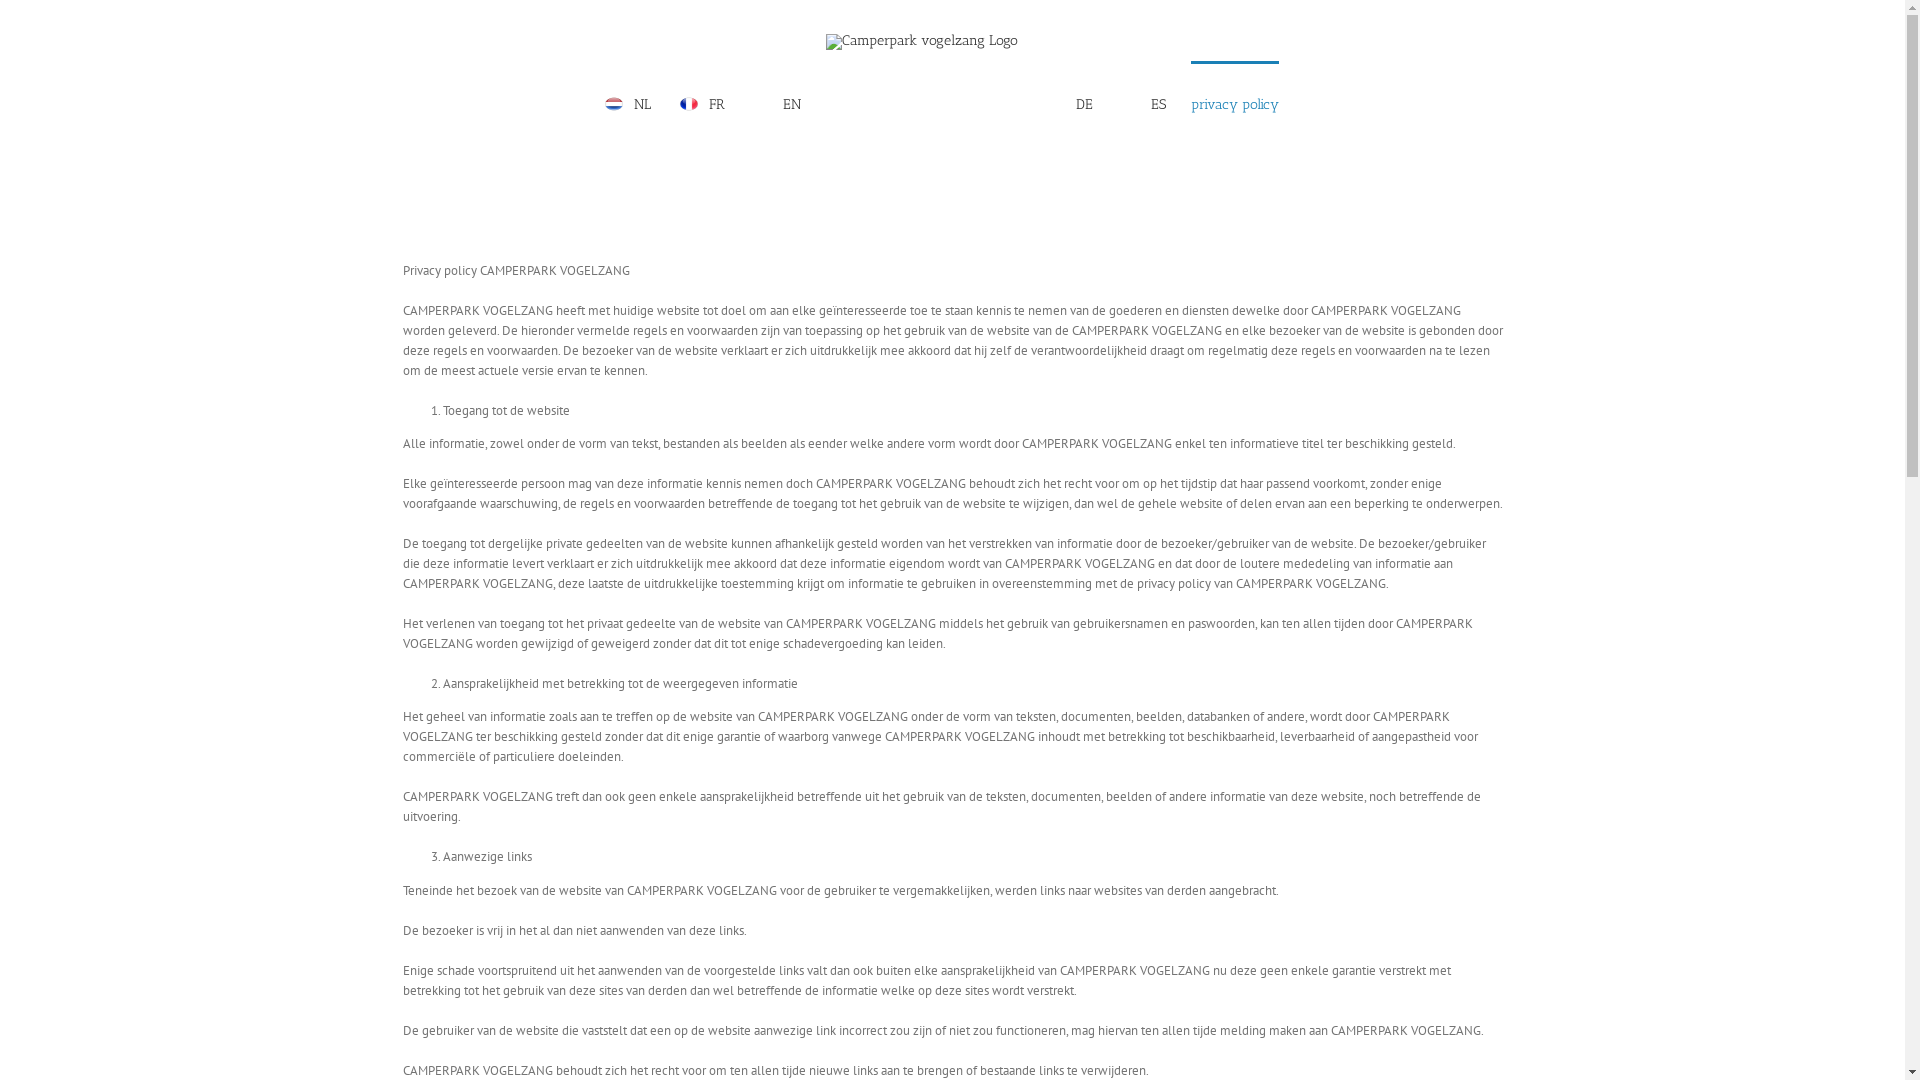 The height and width of the screenshot is (1080, 1920). Describe the element at coordinates (1235, 103) in the screenshot. I see `privacy policy` at that location.